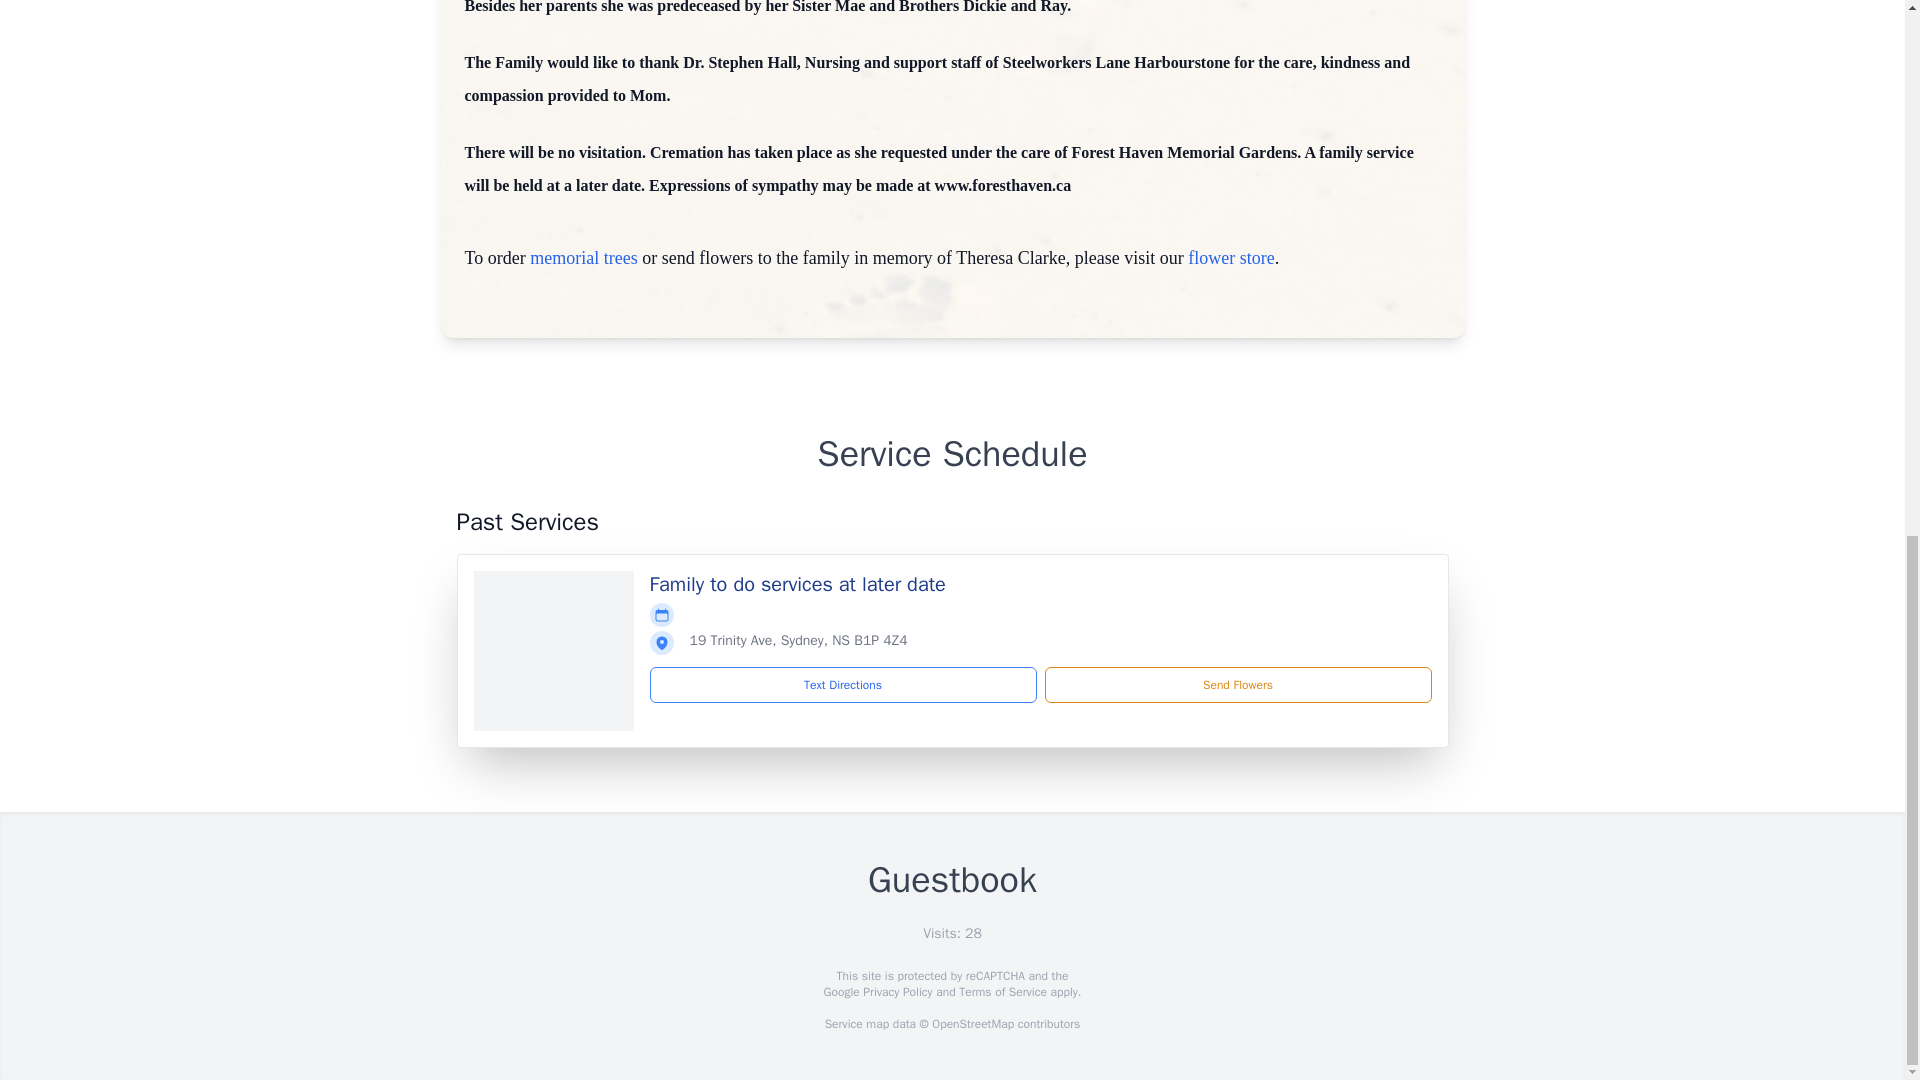  What do you see at coordinates (896, 992) in the screenshot?
I see `Privacy Policy` at bounding box center [896, 992].